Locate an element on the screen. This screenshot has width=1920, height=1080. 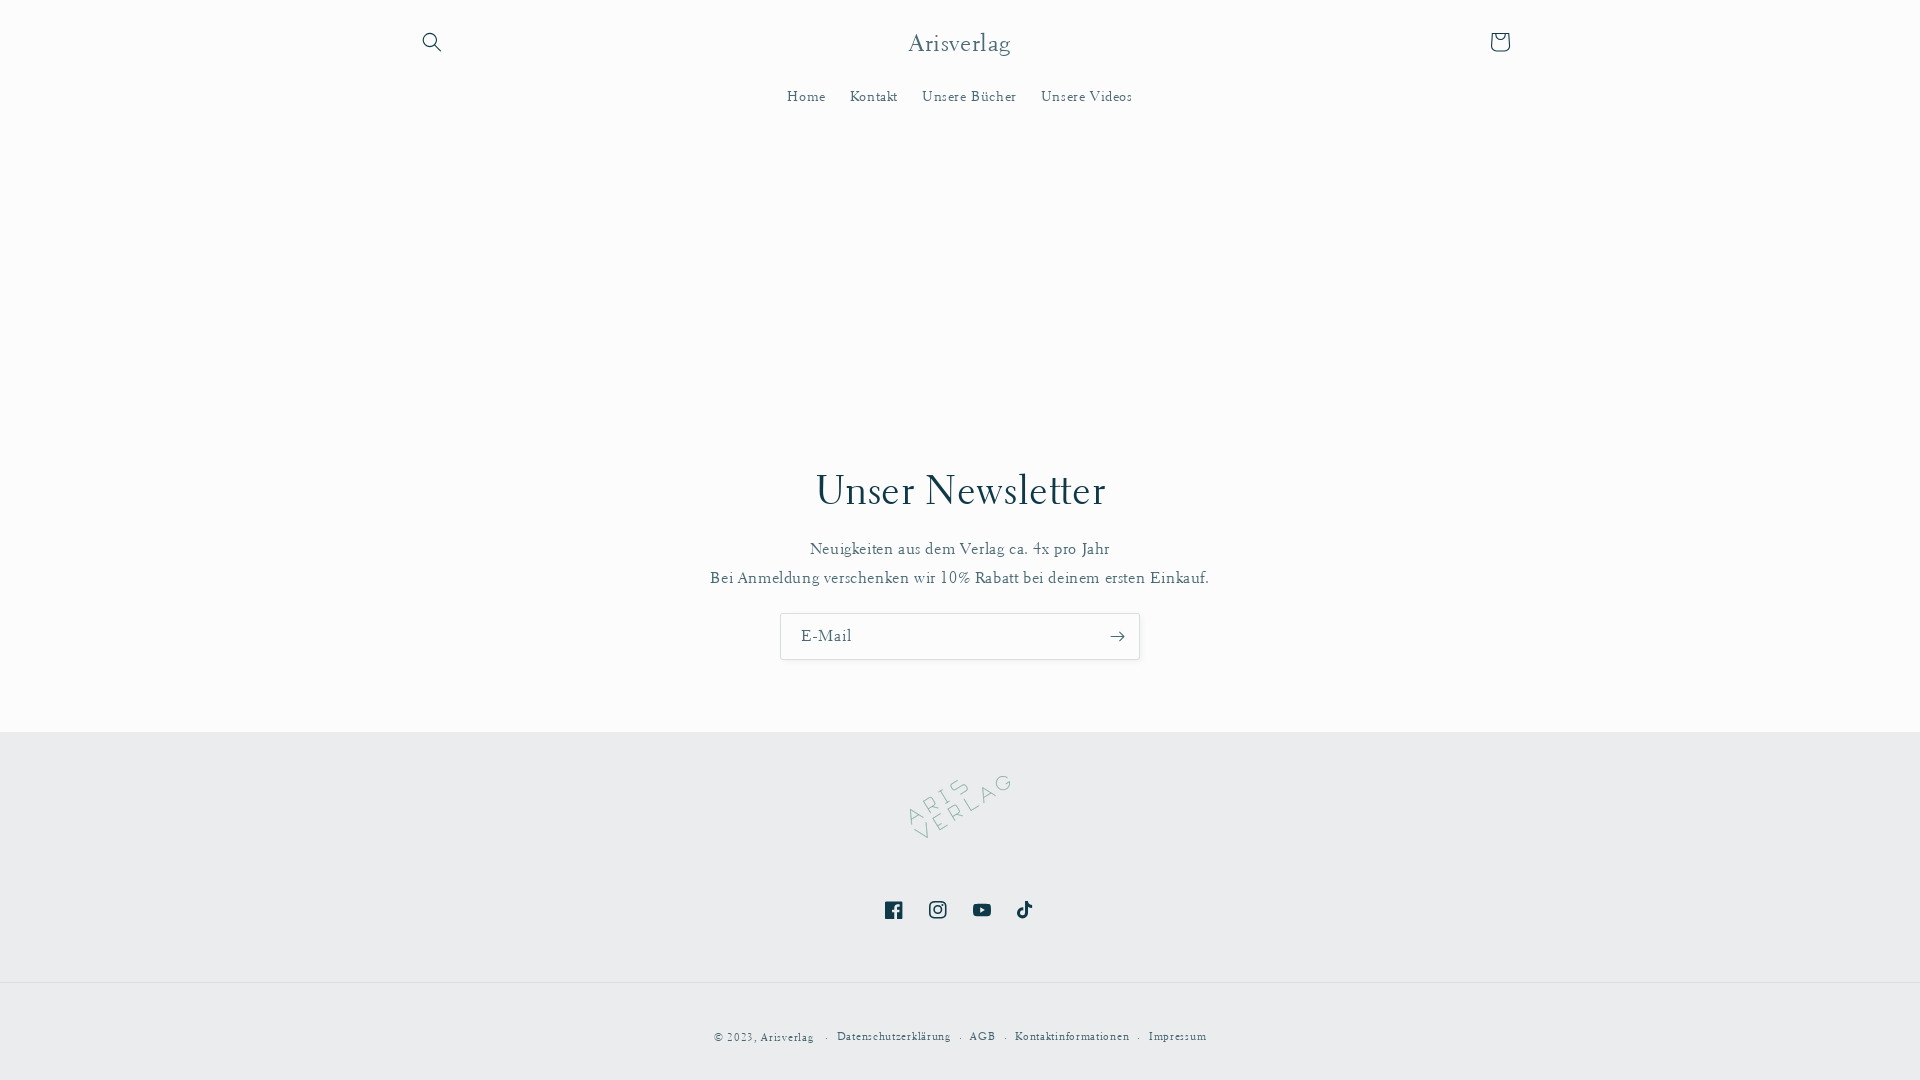
Facebook is located at coordinates (894, 910).